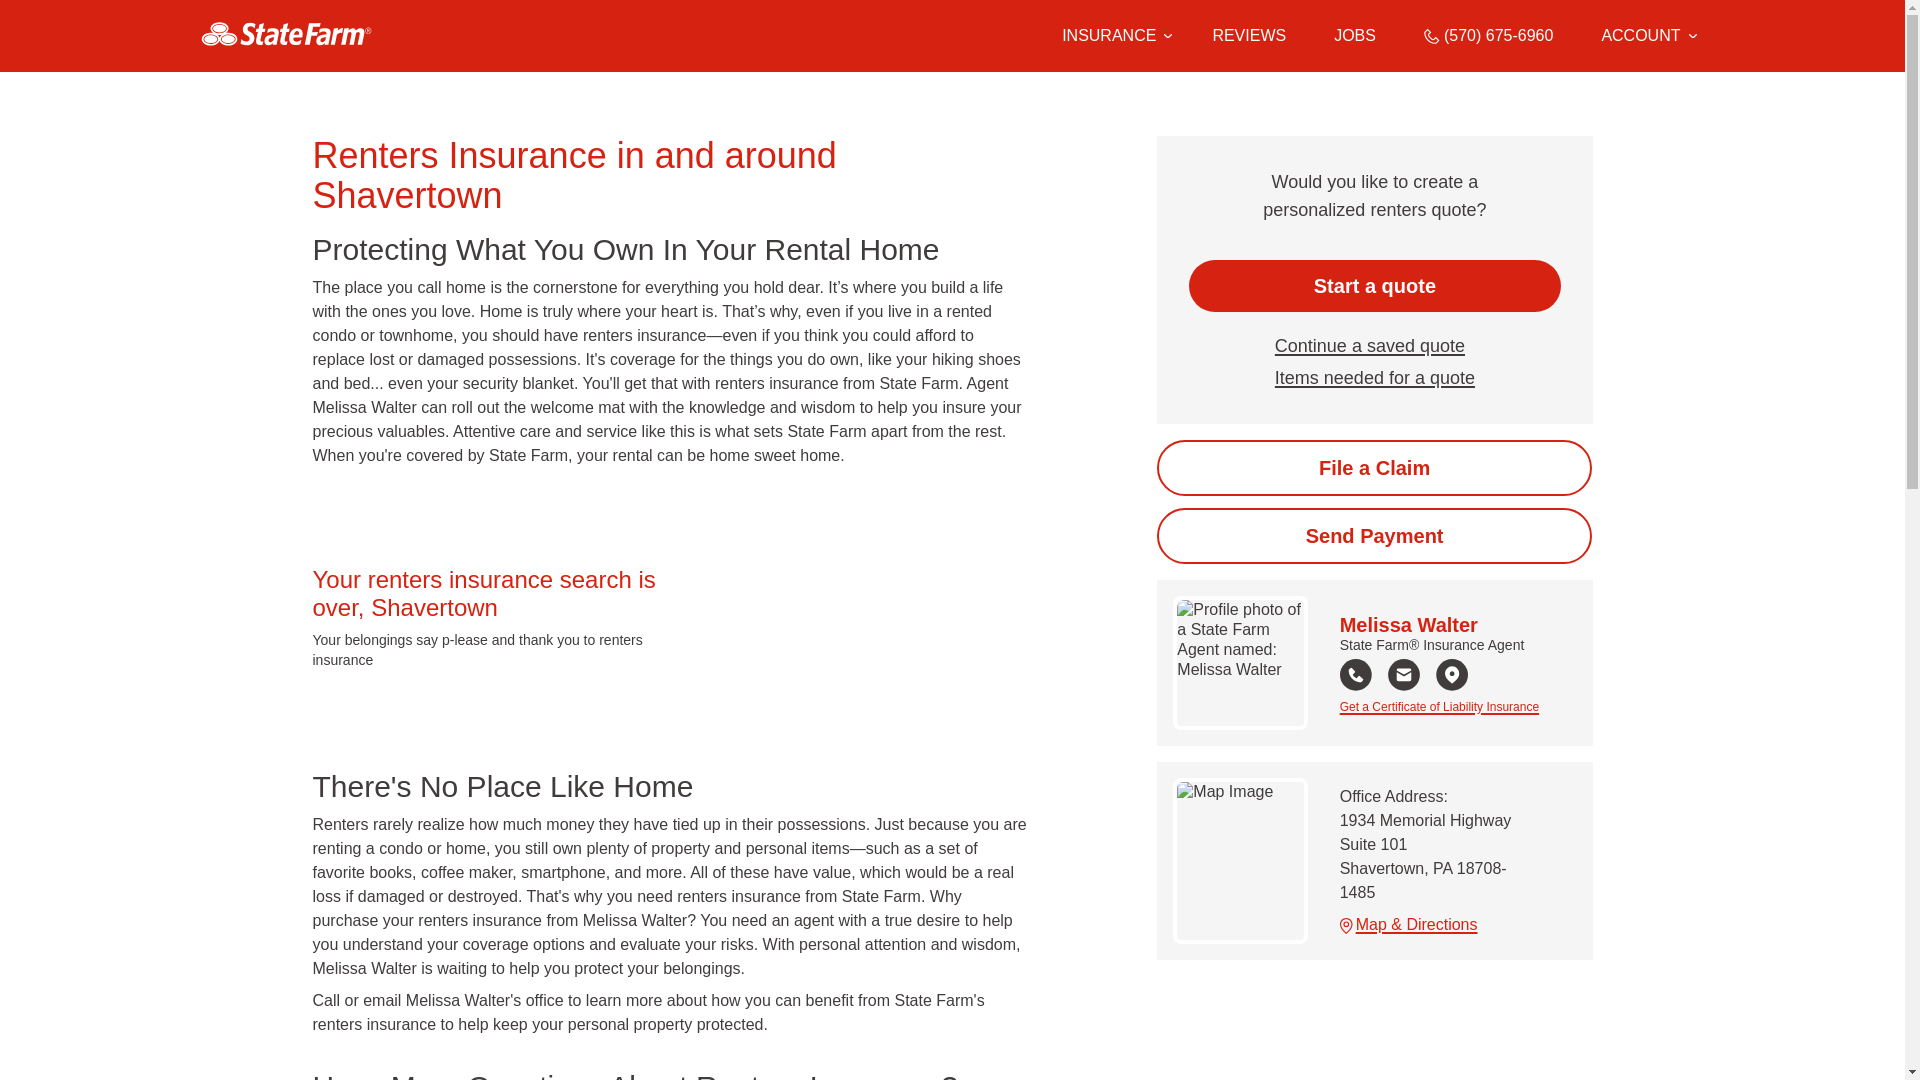 The height and width of the screenshot is (1080, 1920). Describe the element at coordinates (1113, 36) in the screenshot. I see `Insurance` at that location.